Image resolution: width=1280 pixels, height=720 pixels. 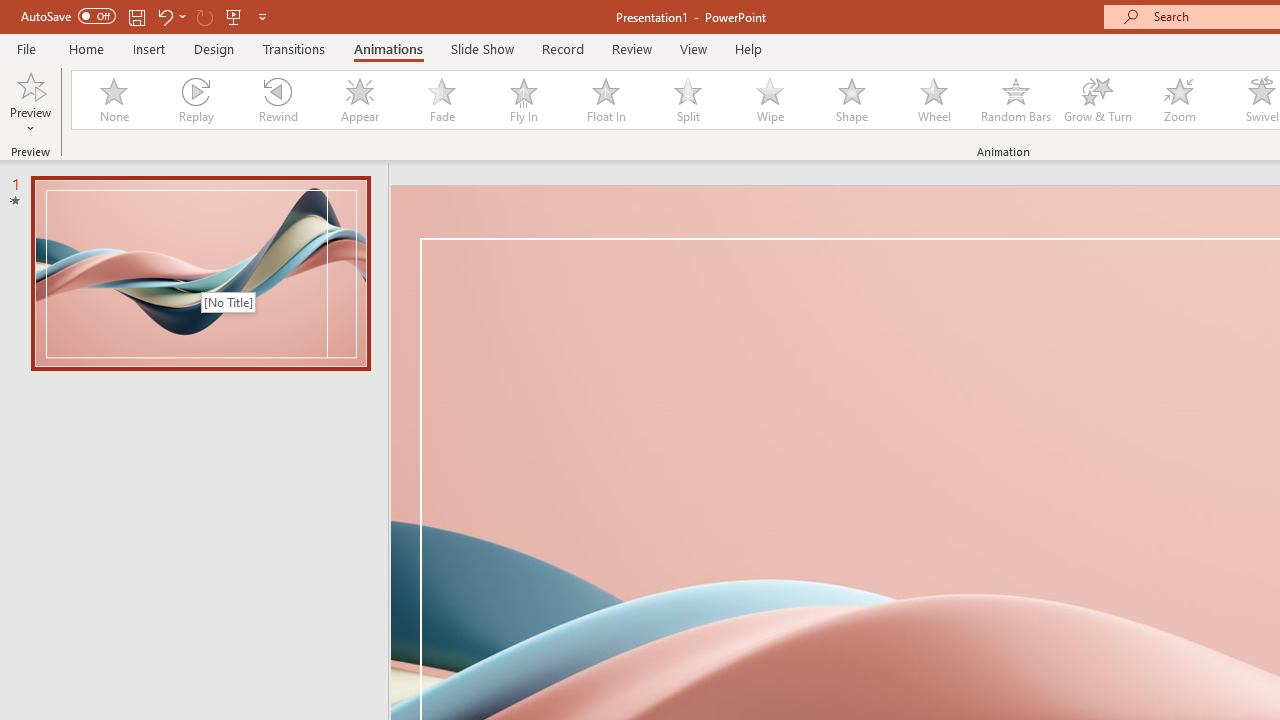 What do you see at coordinates (852, 100) in the screenshot?
I see `Shape` at bounding box center [852, 100].